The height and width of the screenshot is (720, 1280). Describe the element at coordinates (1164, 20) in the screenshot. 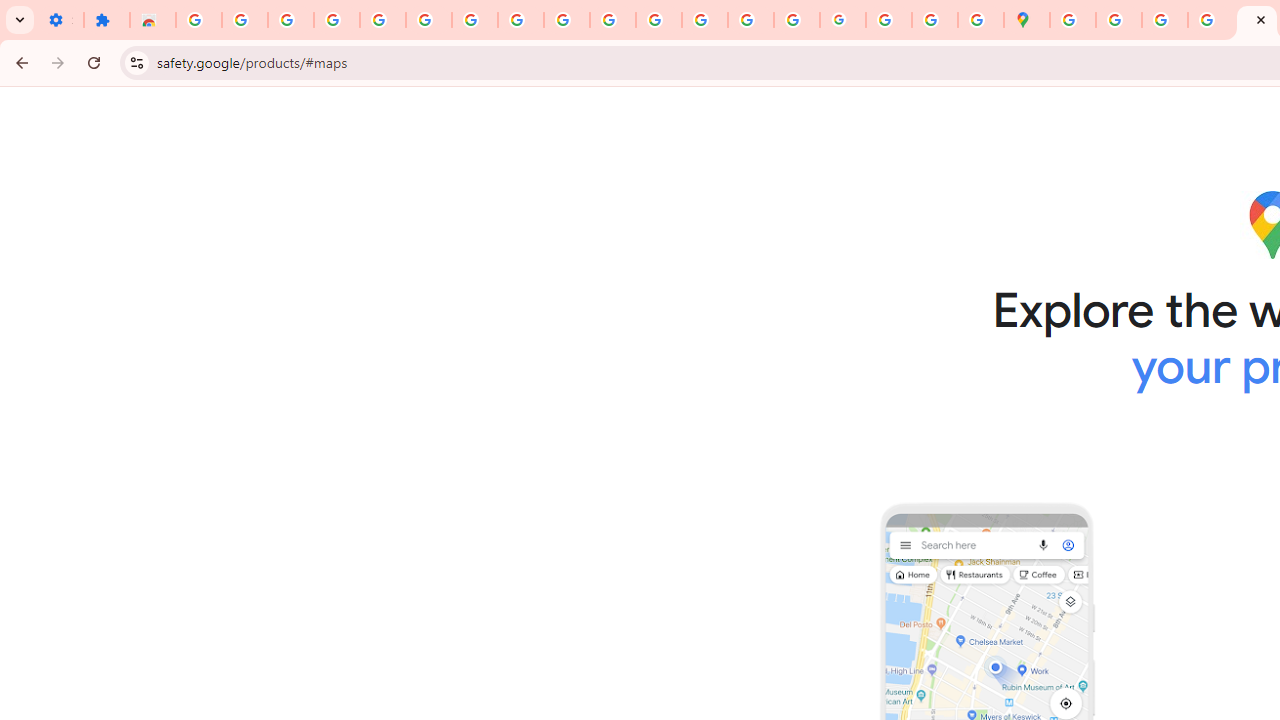

I see `Create your Google Account` at that location.